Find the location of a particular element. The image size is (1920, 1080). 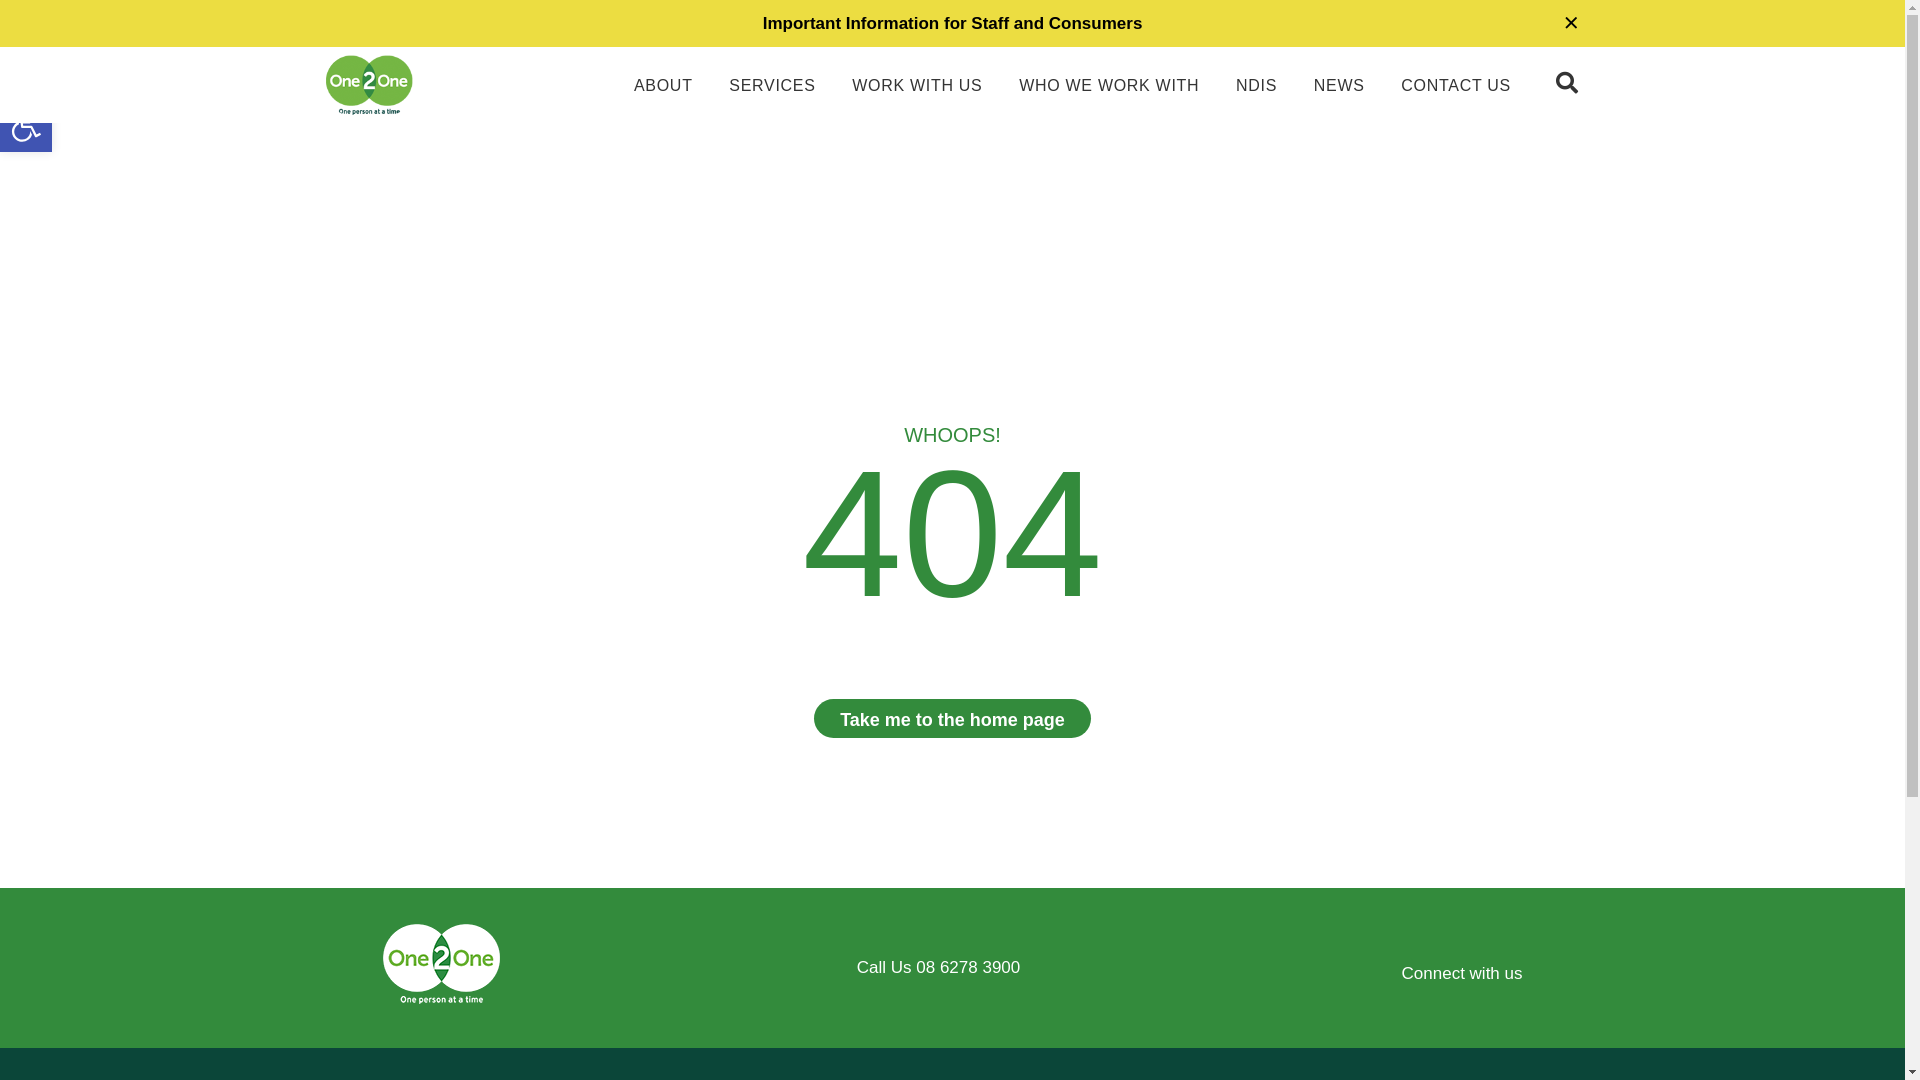

NEWS is located at coordinates (1340, 86).